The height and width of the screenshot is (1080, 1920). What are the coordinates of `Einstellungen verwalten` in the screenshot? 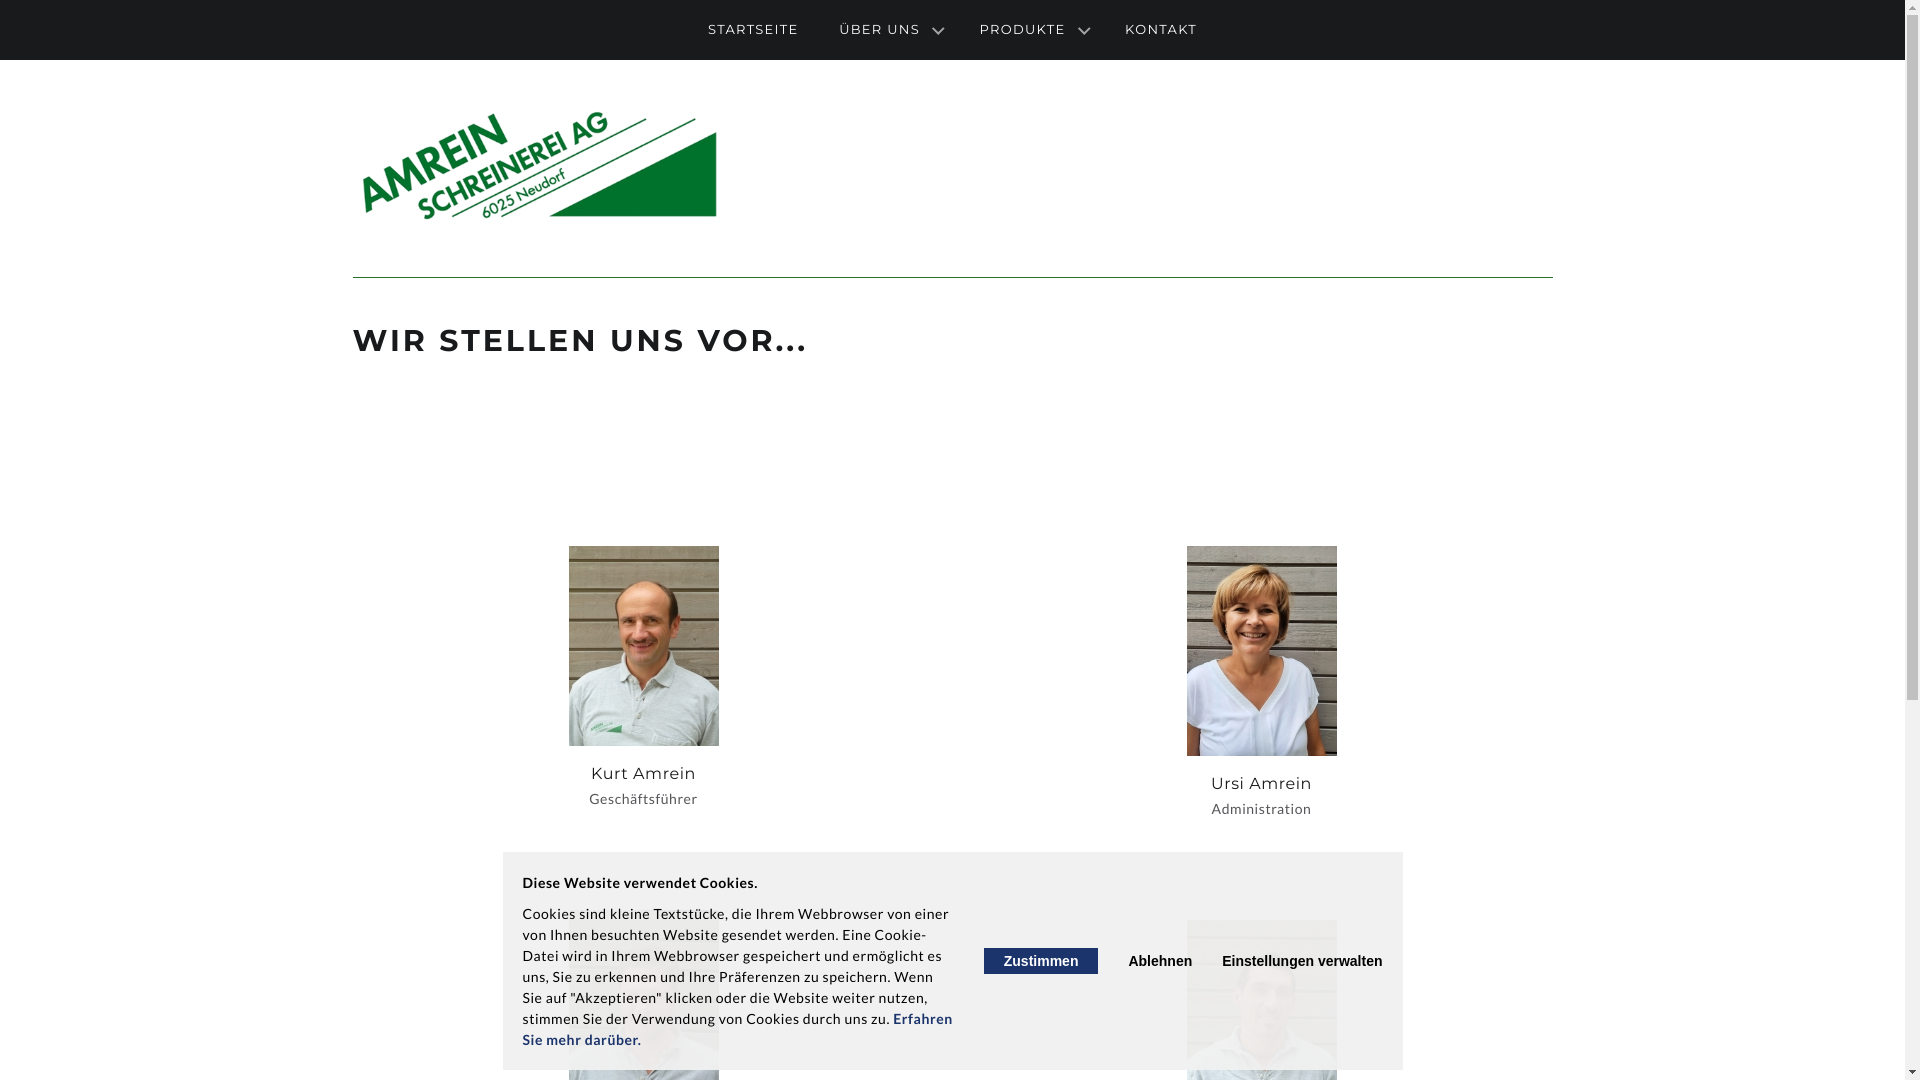 It's located at (1302, 961).